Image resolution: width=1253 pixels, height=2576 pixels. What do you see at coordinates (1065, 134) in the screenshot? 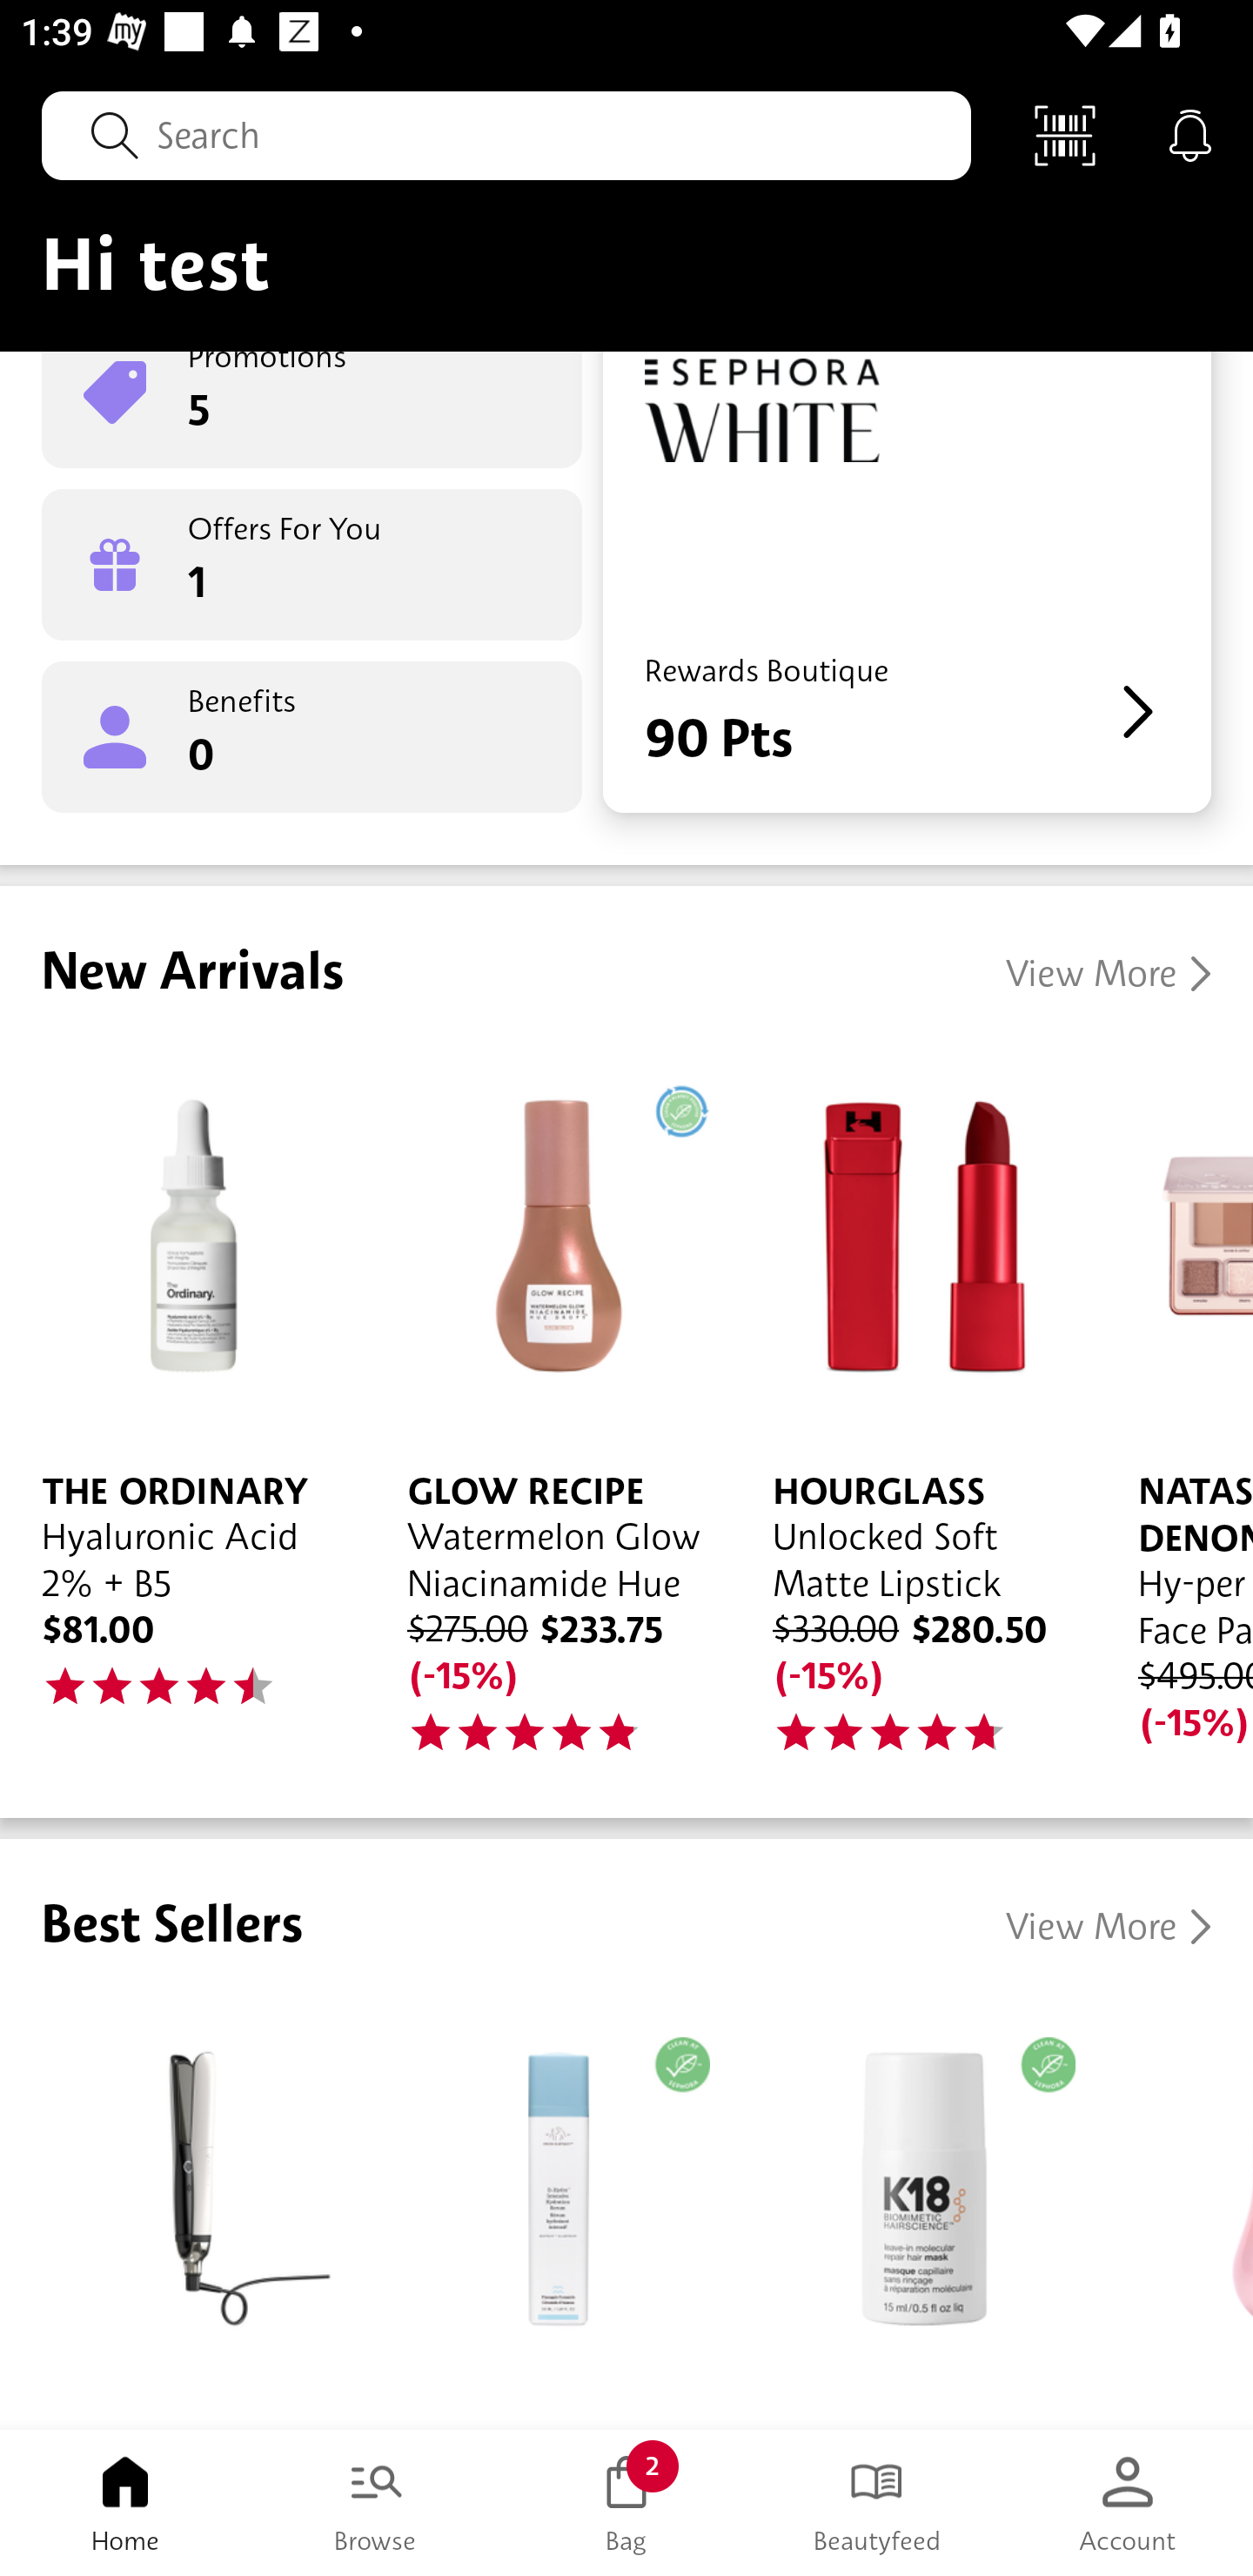
I see `Scan Code` at bounding box center [1065, 134].